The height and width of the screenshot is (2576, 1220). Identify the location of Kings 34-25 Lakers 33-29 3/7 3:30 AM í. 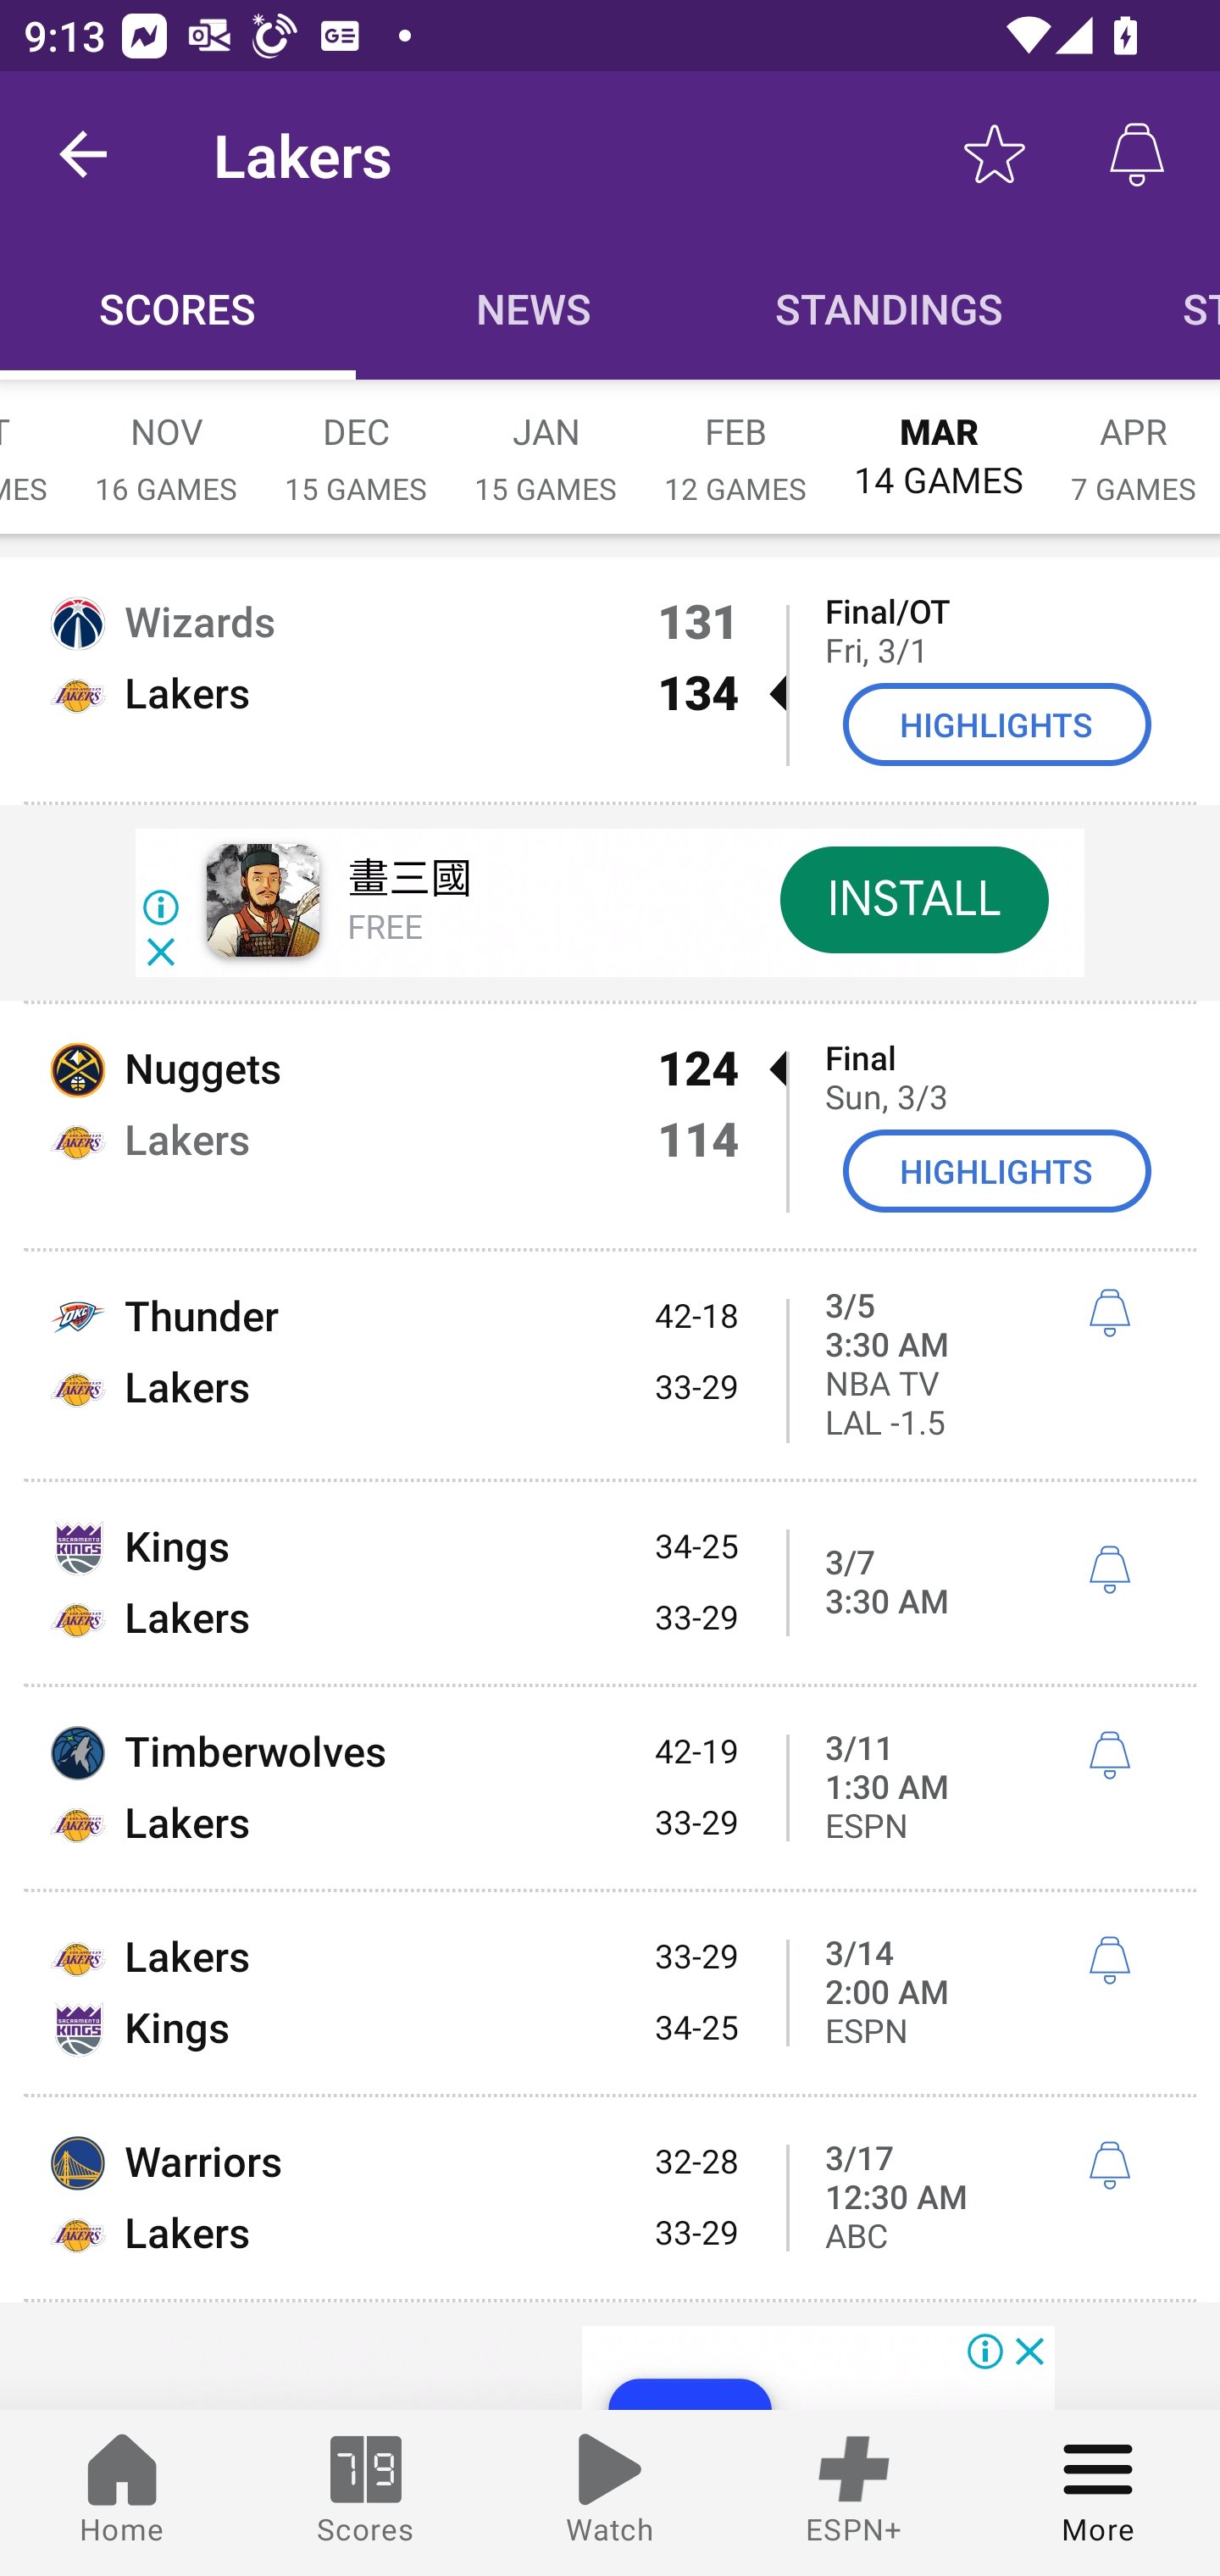
(610, 1583).